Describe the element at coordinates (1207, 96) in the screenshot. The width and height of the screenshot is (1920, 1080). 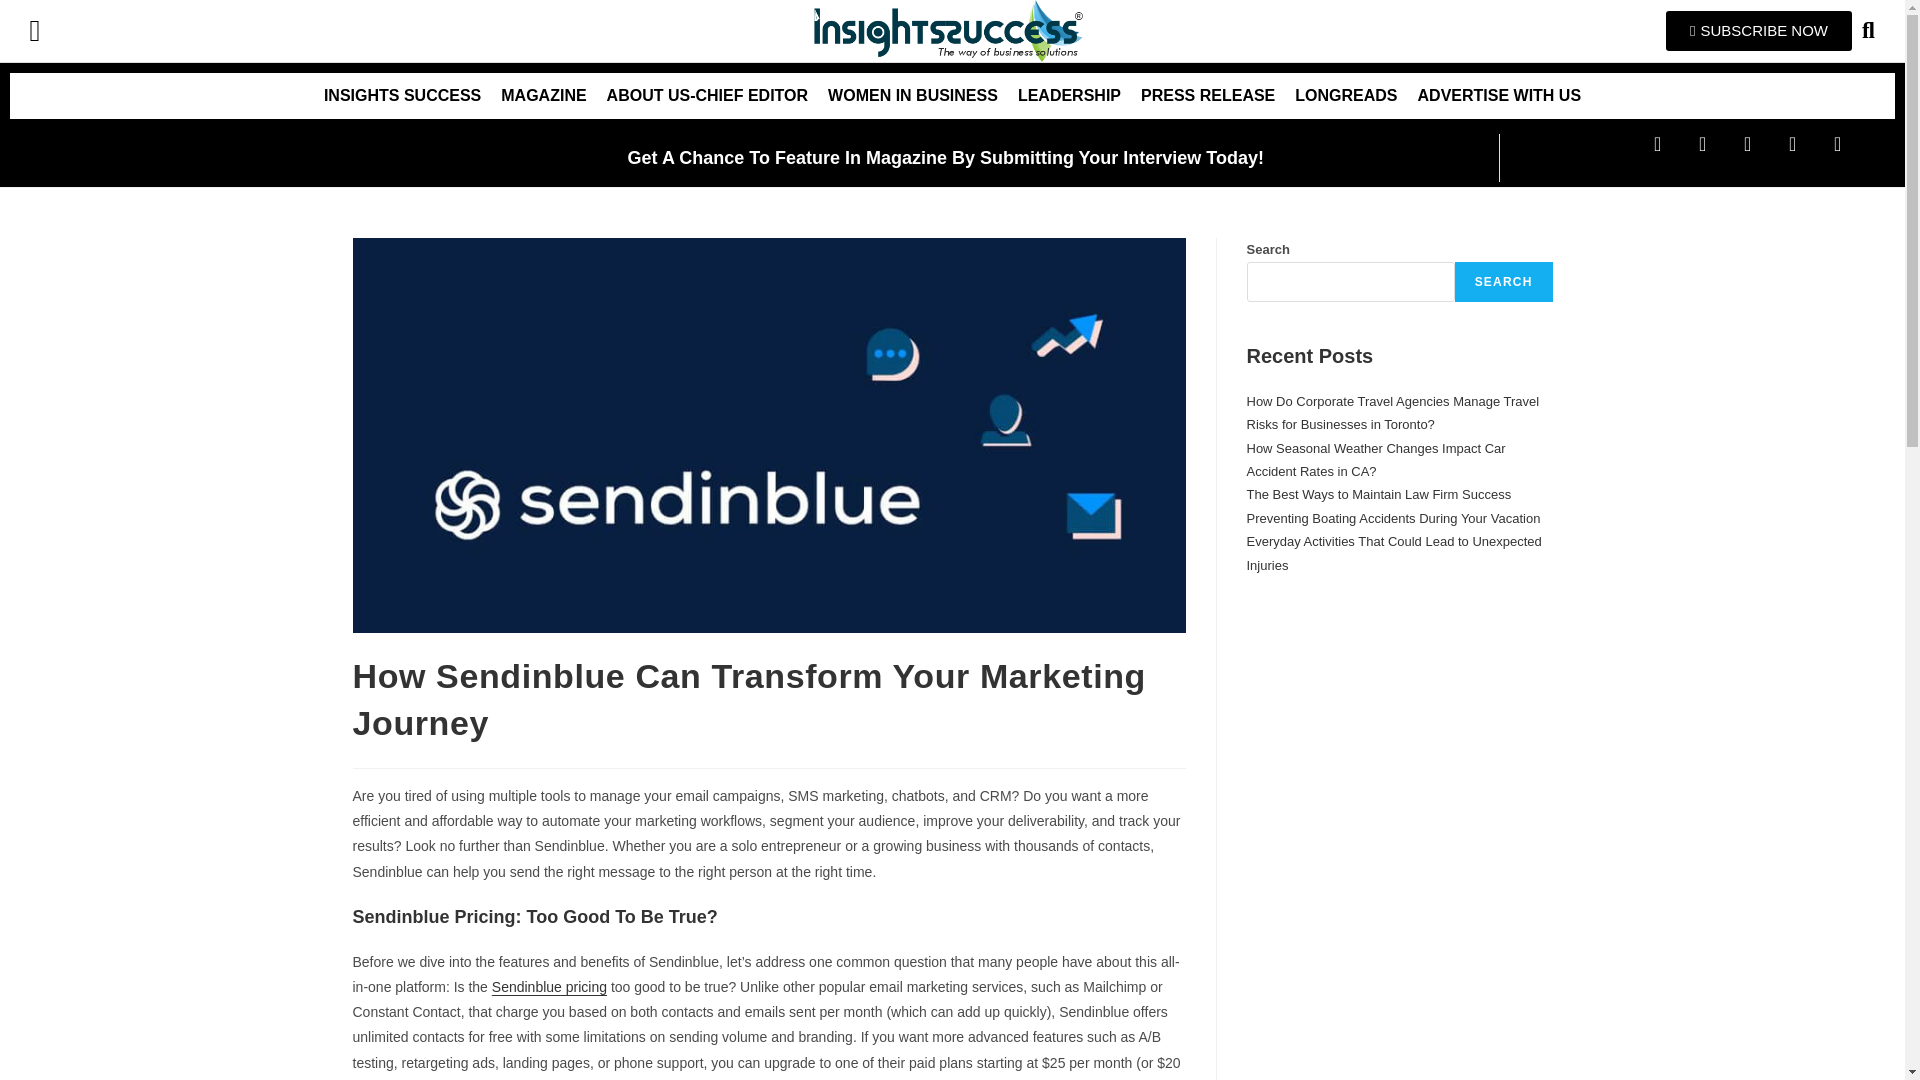
I see `PRESS RELEASE` at that location.